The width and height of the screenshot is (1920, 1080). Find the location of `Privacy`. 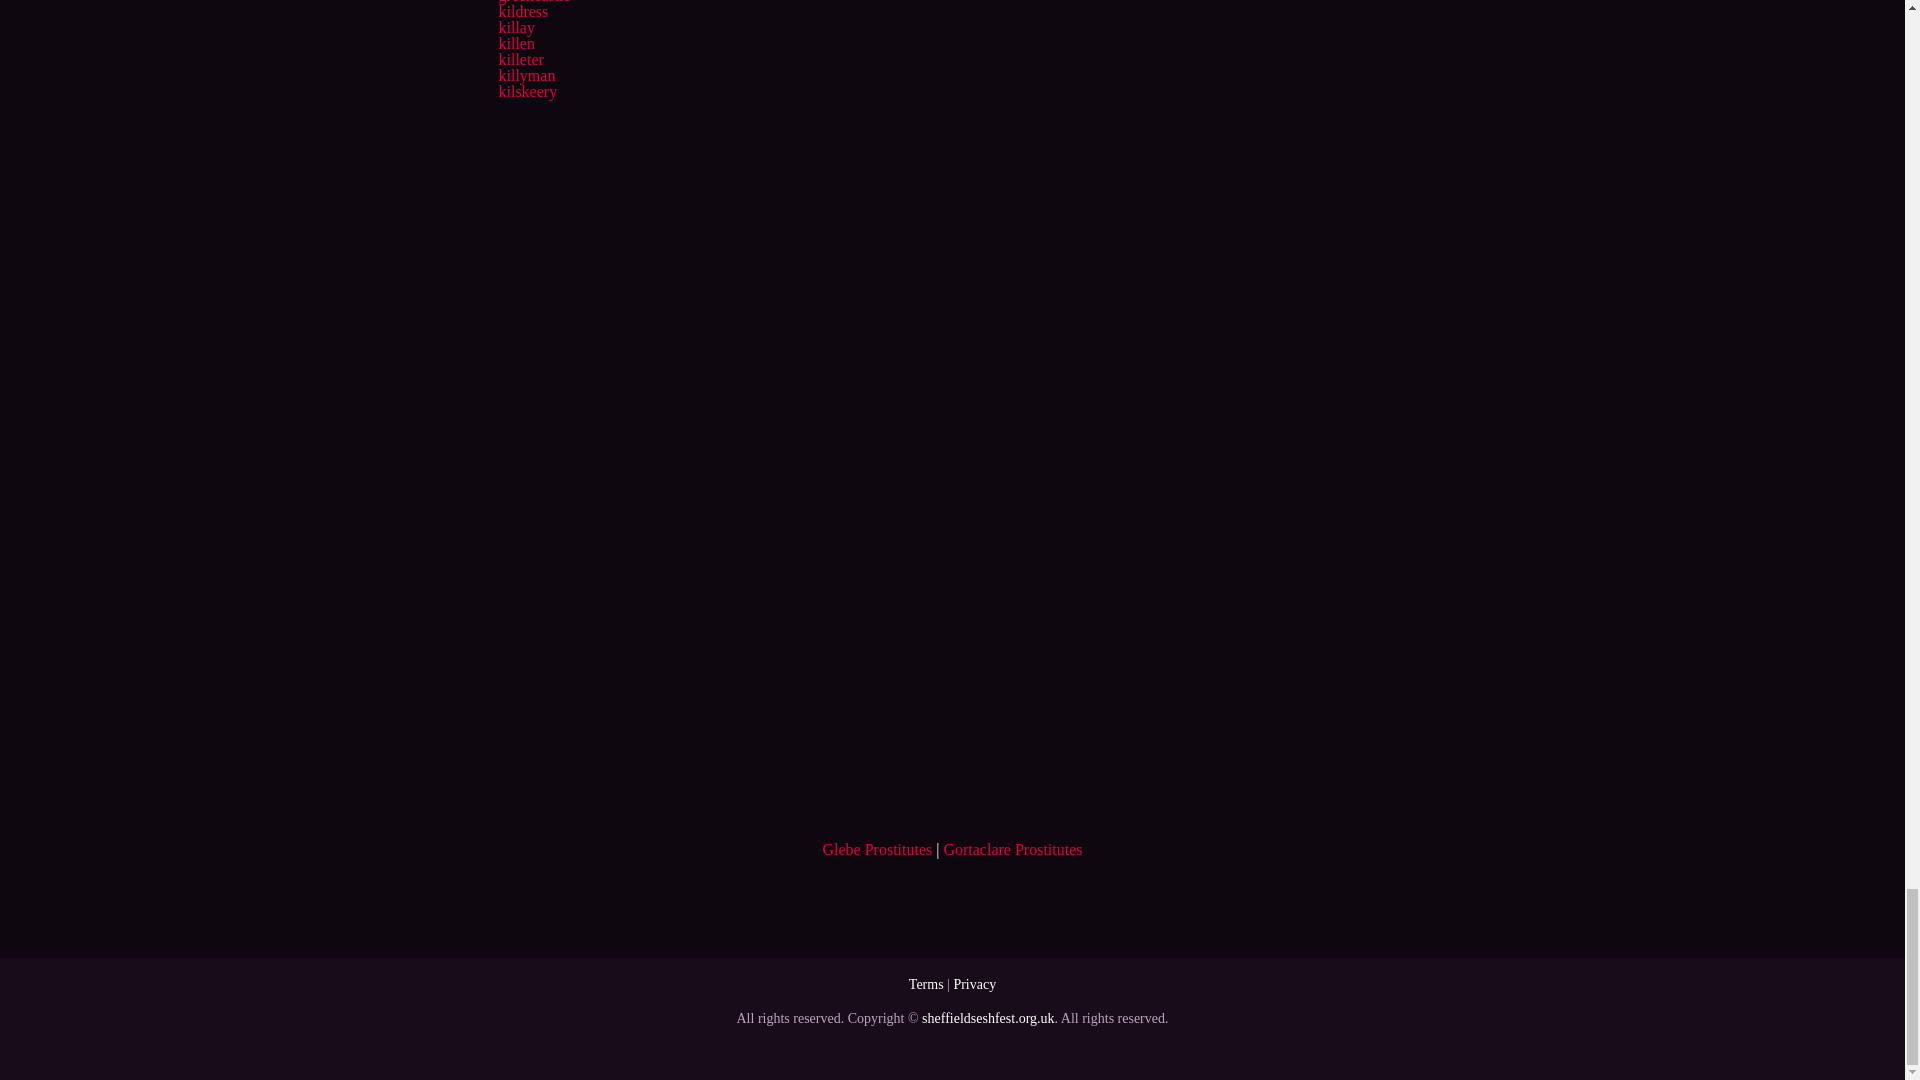

Privacy is located at coordinates (974, 984).